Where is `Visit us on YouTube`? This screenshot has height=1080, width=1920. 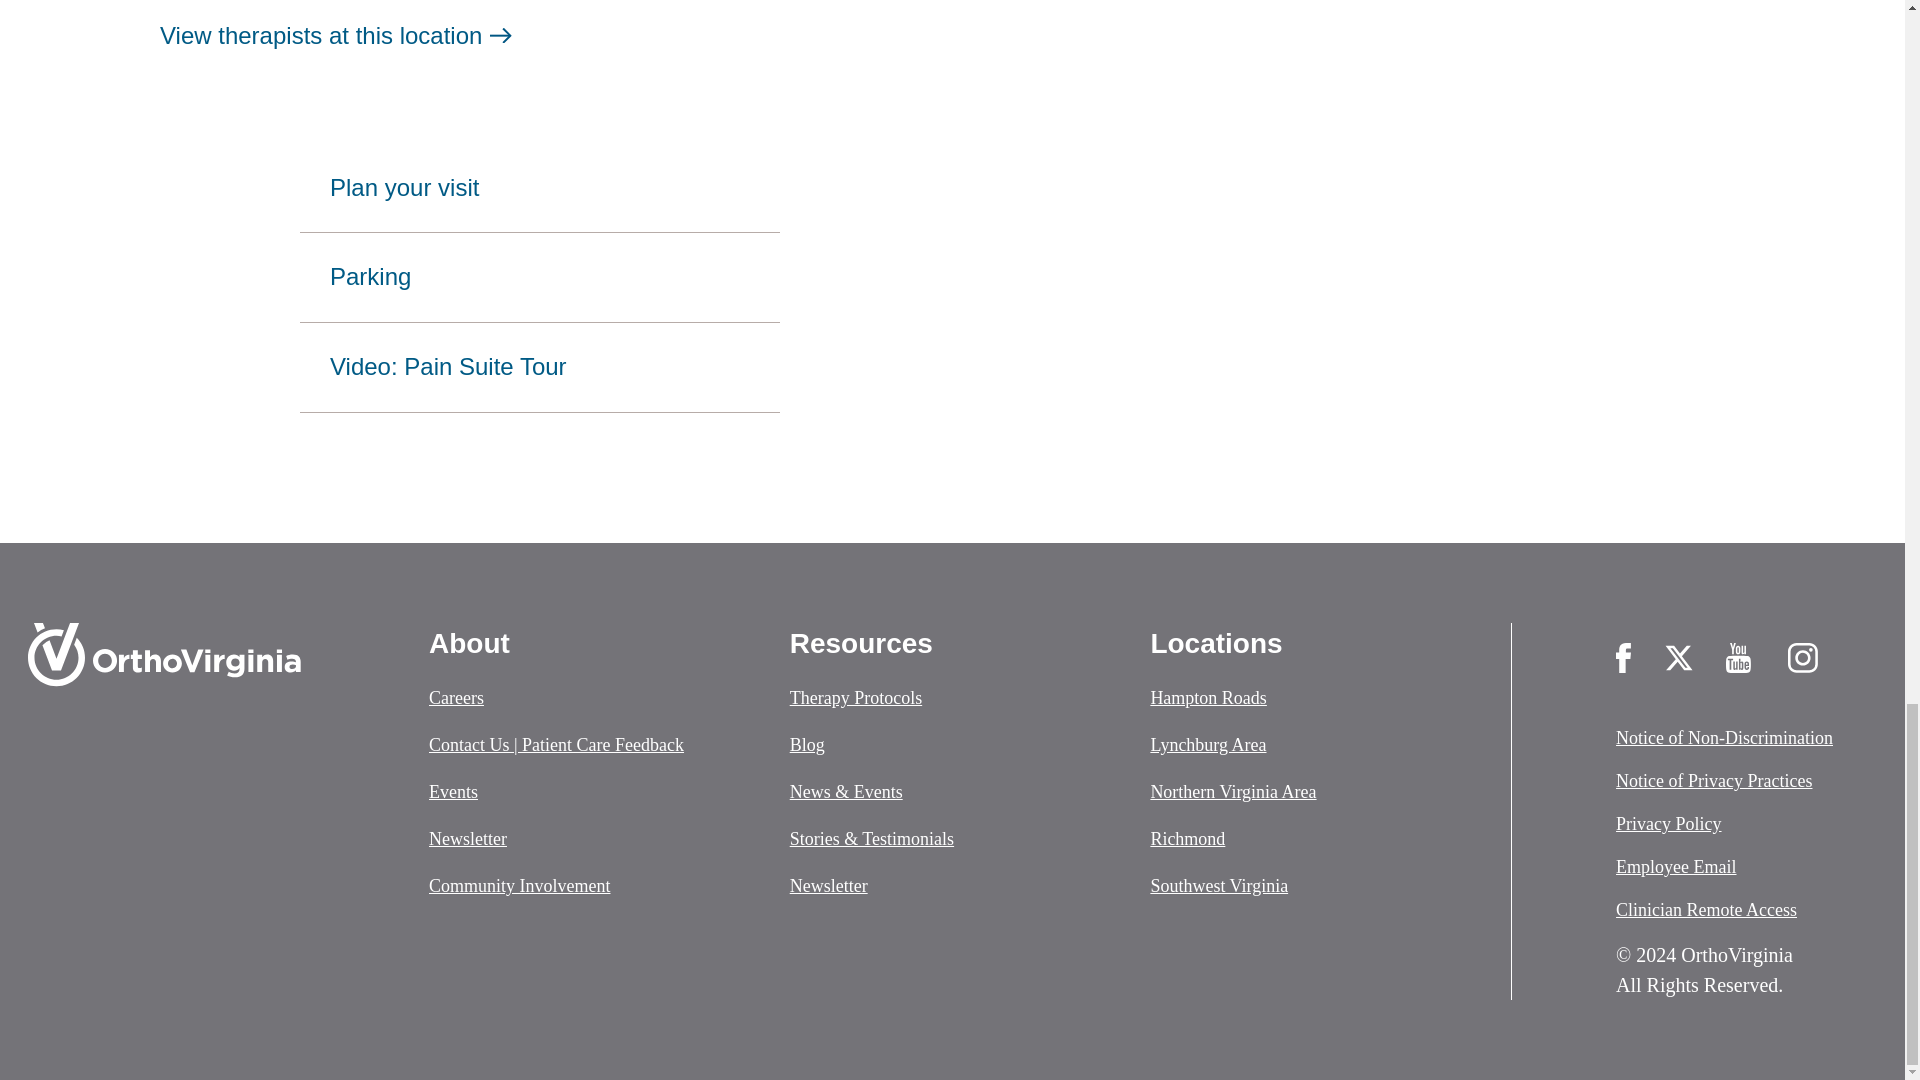
Visit us on YouTube is located at coordinates (1741, 657).